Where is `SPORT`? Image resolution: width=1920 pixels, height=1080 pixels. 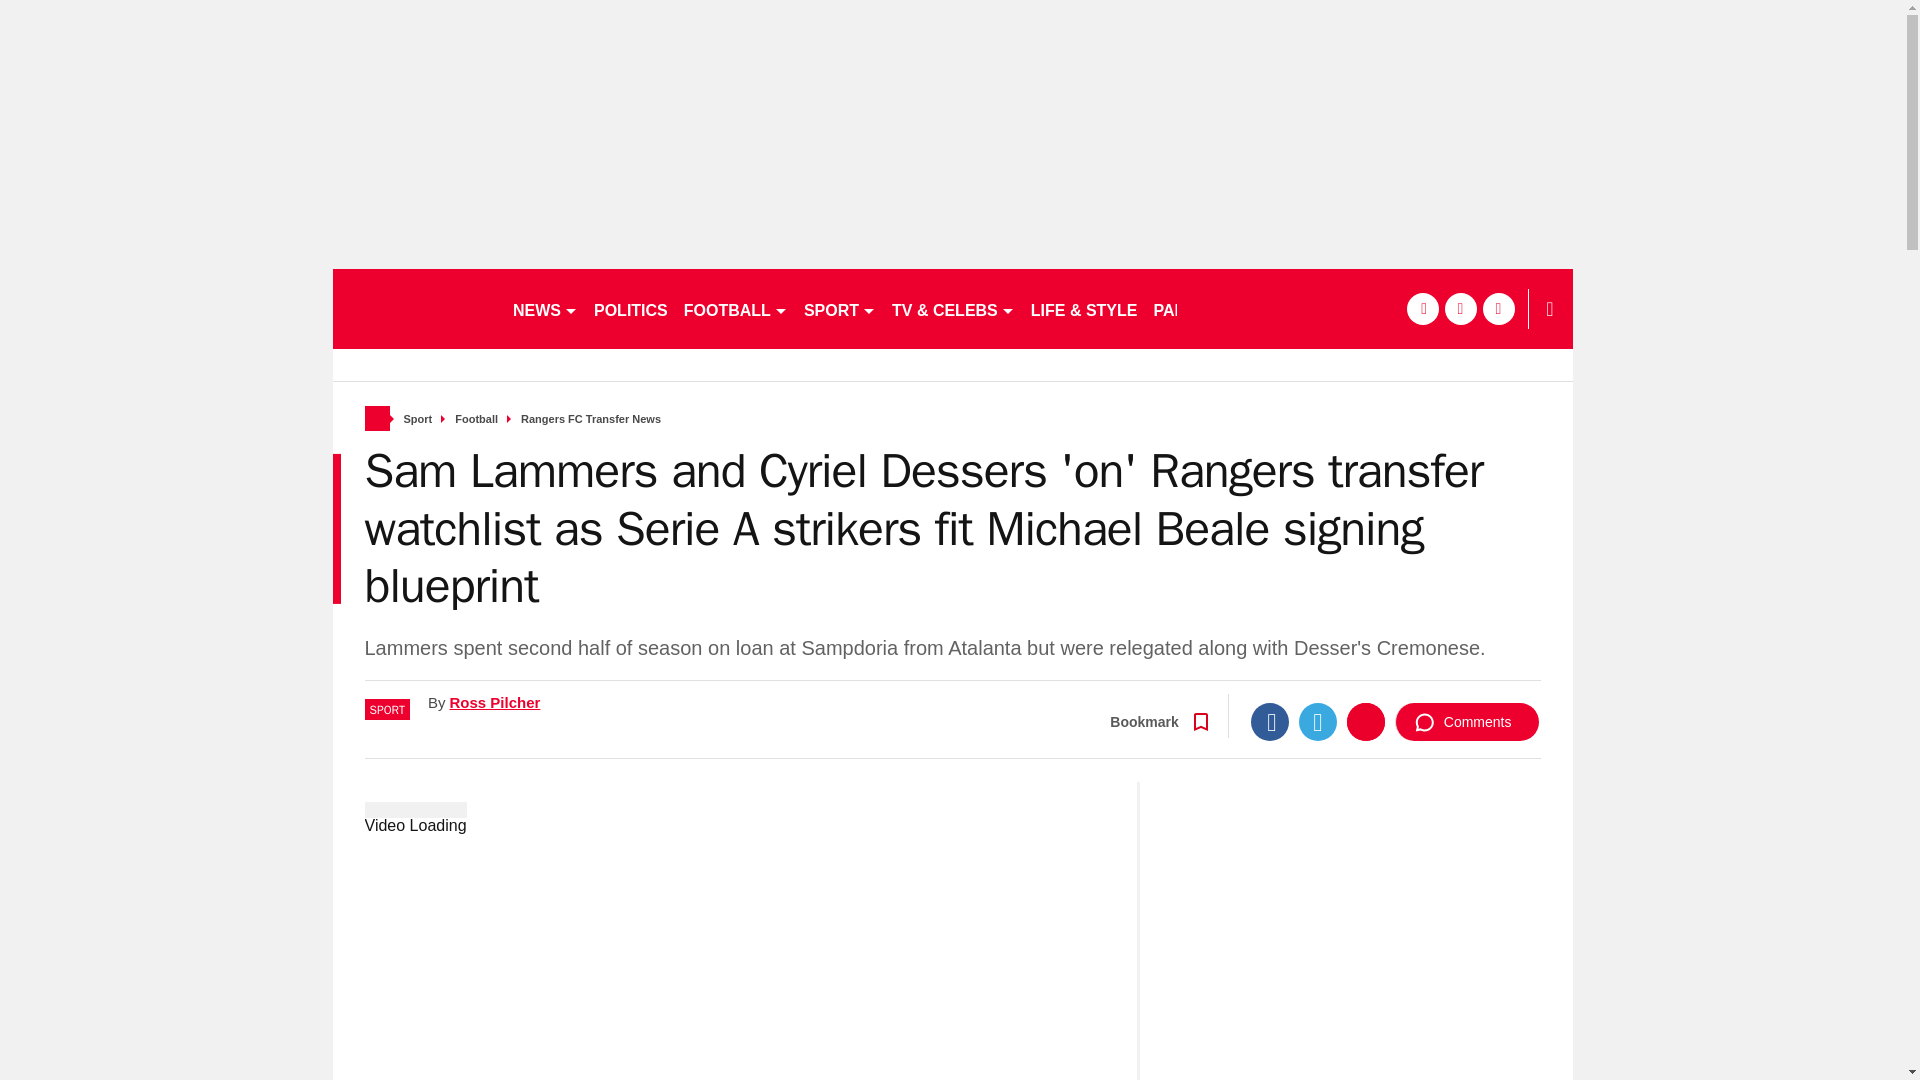 SPORT is located at coordinates (840, 308).